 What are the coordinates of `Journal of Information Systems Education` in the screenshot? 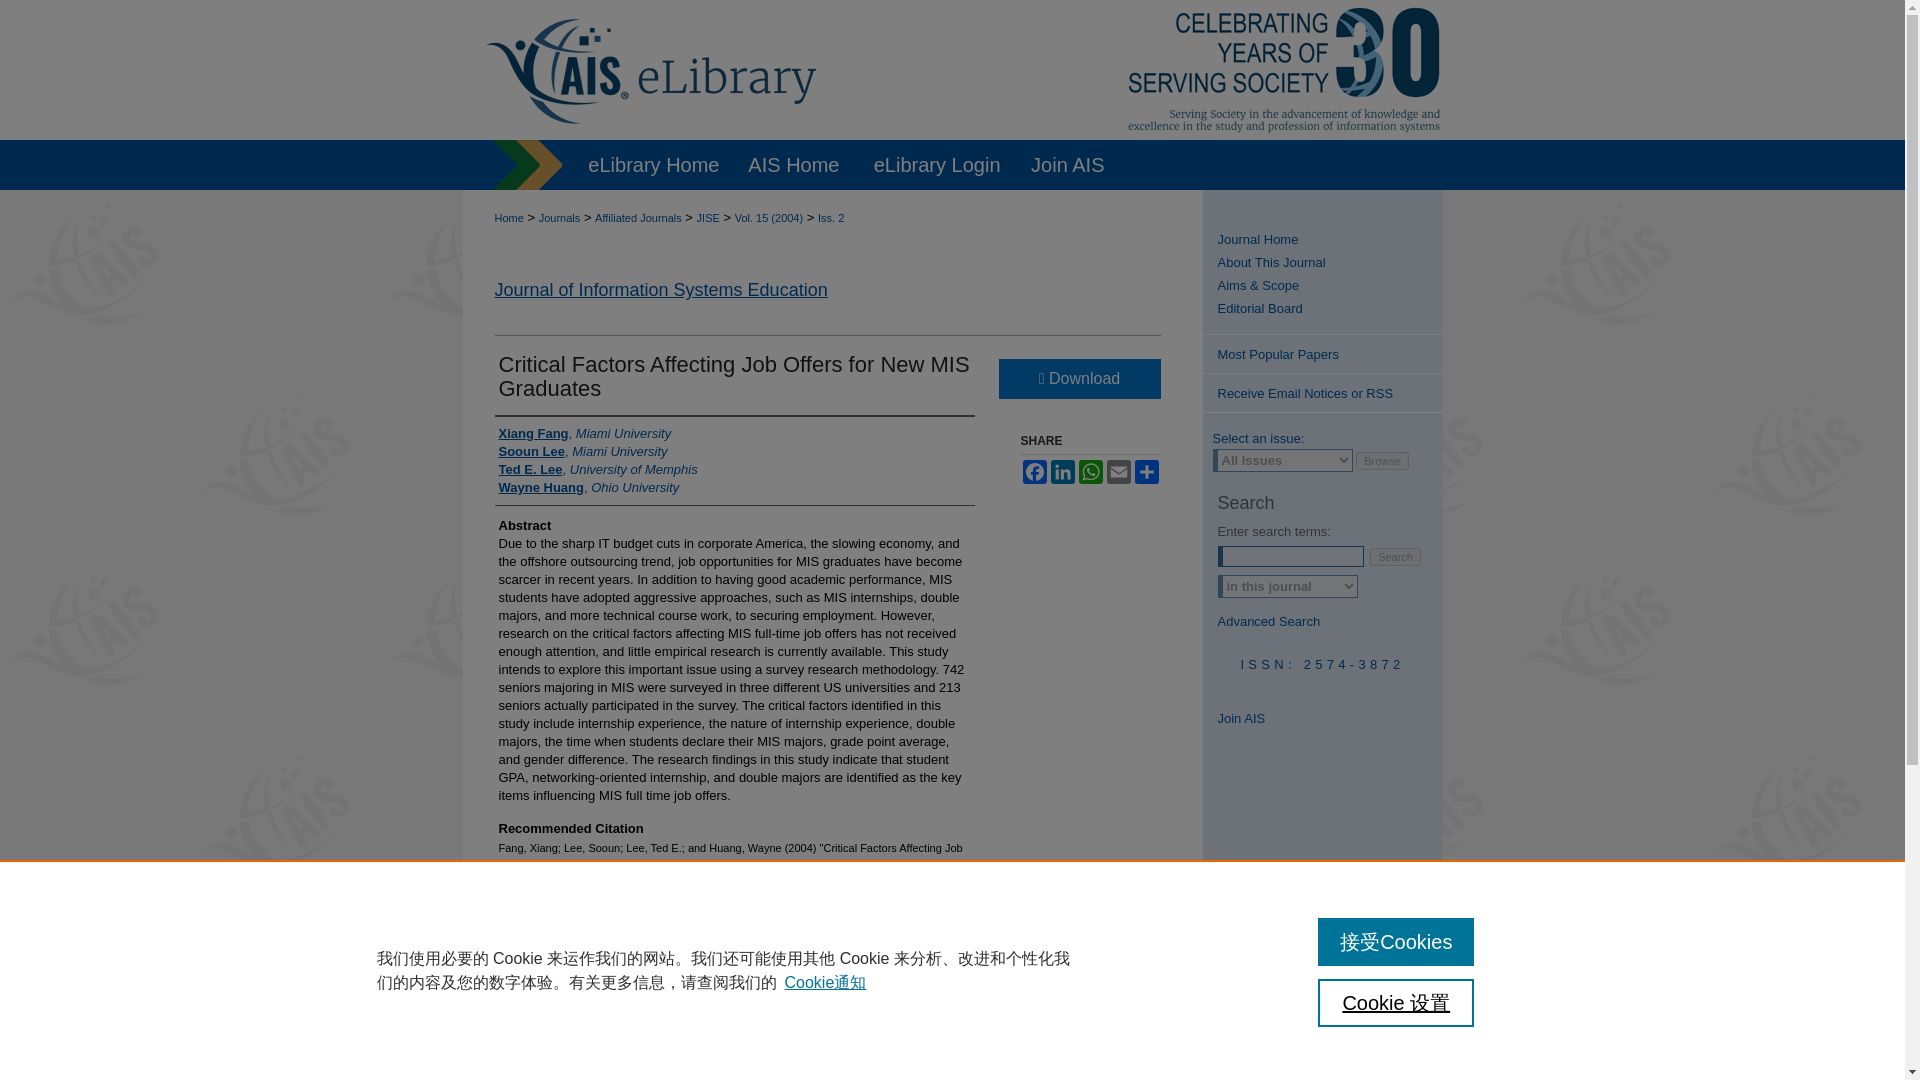 It's located at (1330, 240).